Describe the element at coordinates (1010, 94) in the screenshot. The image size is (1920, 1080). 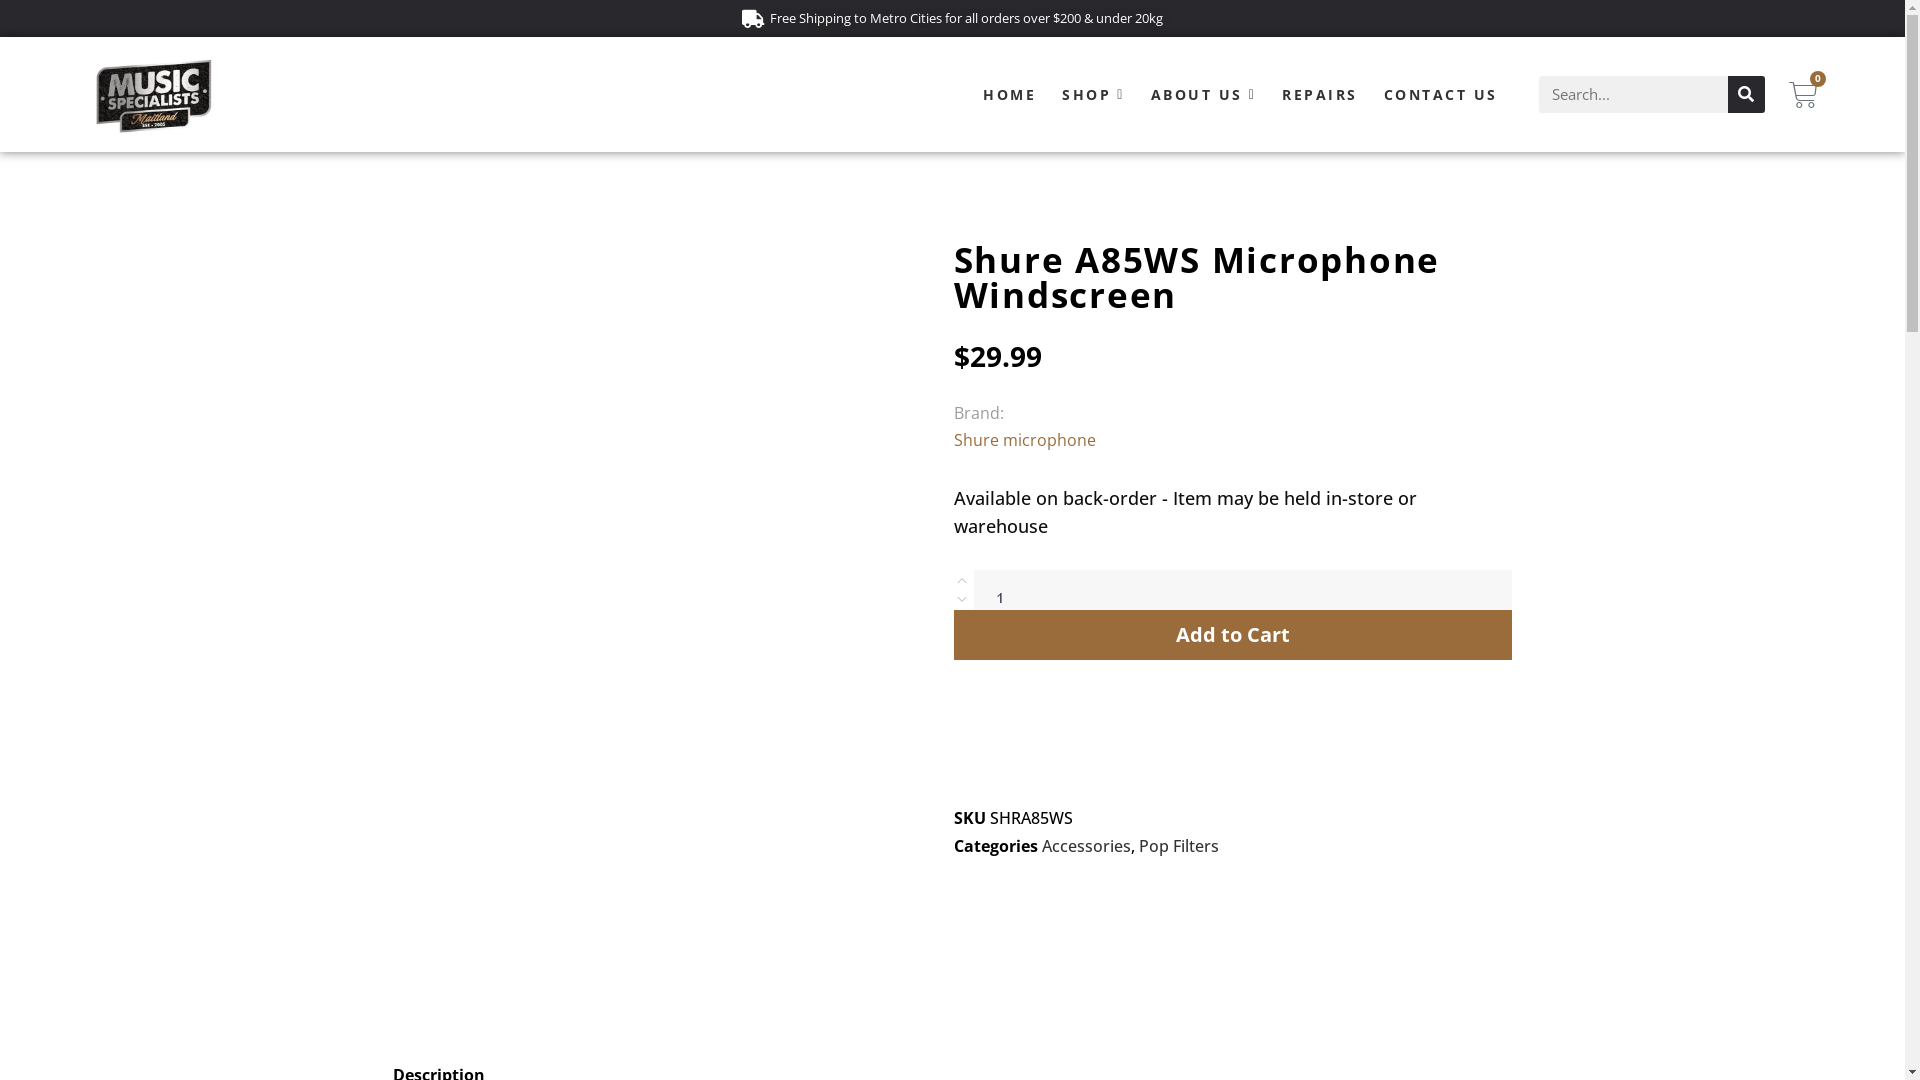
I see `HOME` at that location.